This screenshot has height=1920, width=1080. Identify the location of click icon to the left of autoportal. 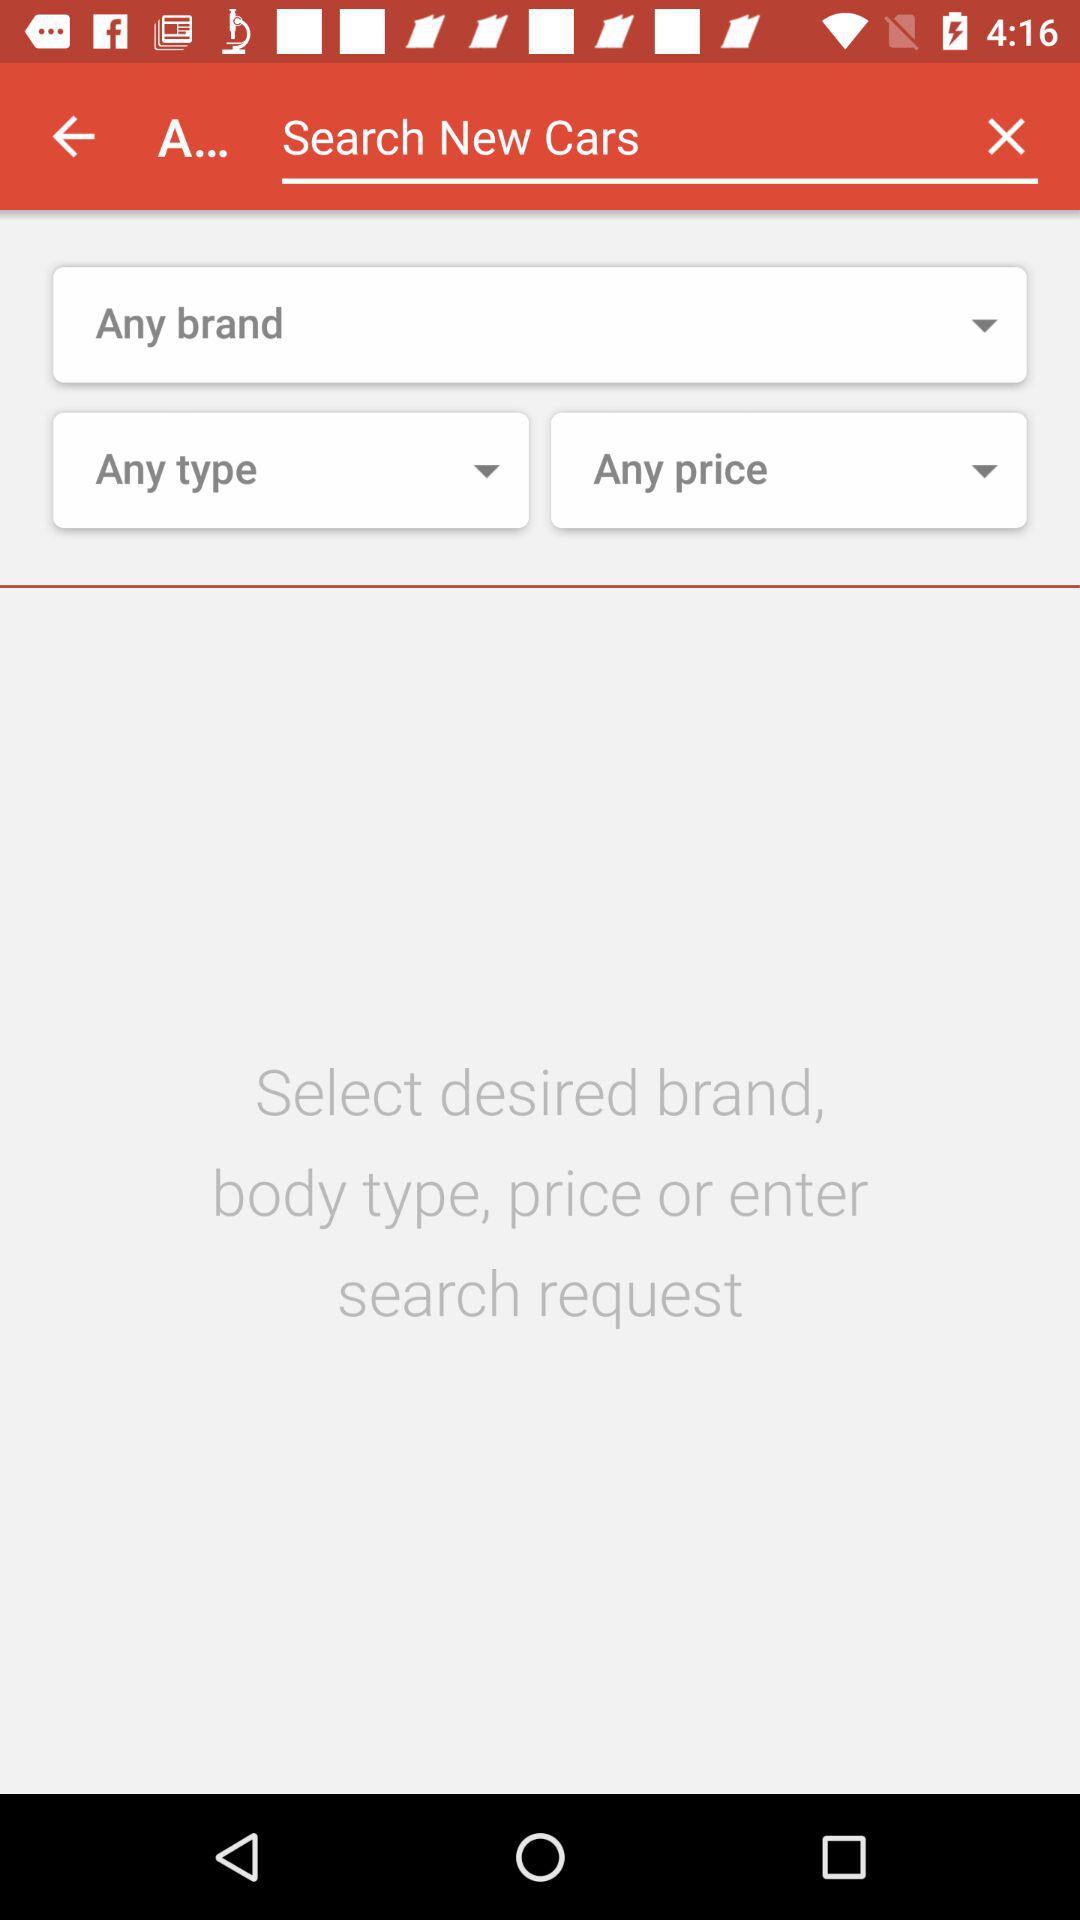
(73, 136).